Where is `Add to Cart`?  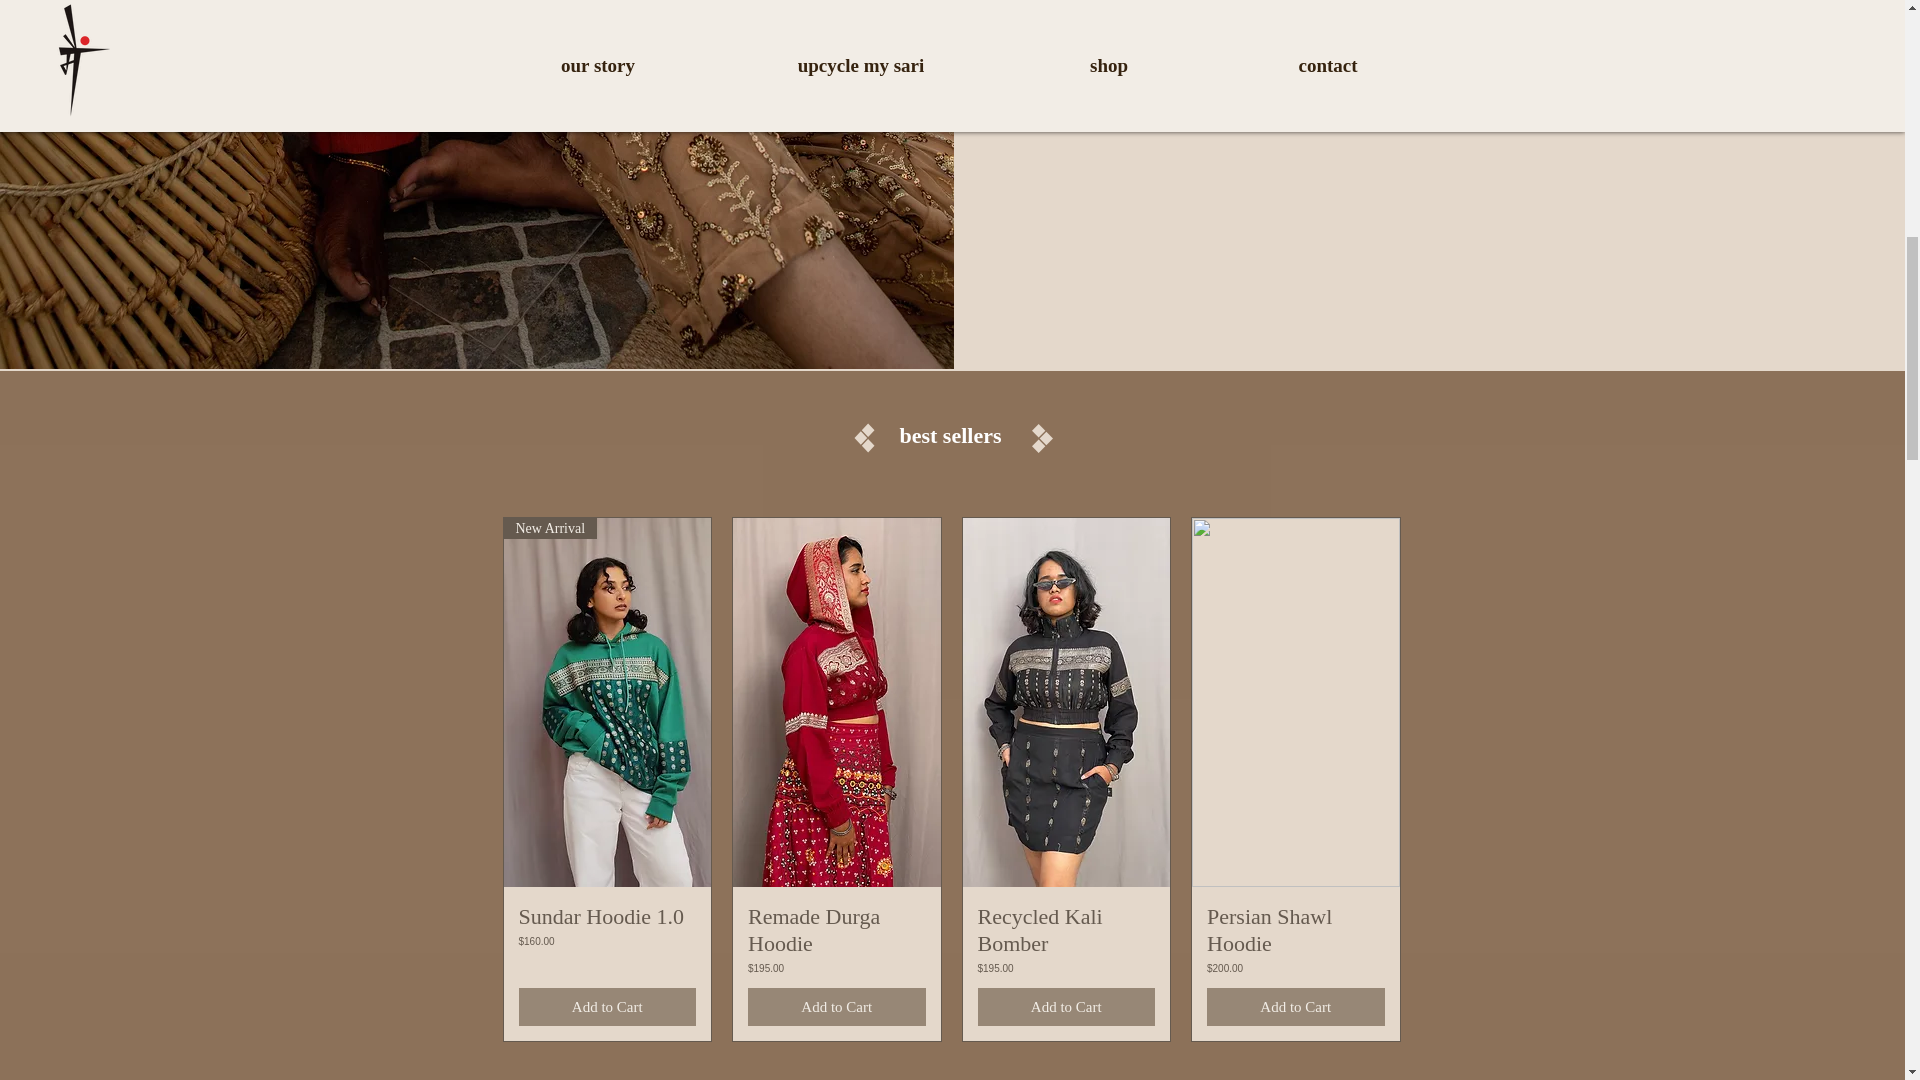 Add to Cart is located at coordinates (836, 1008).